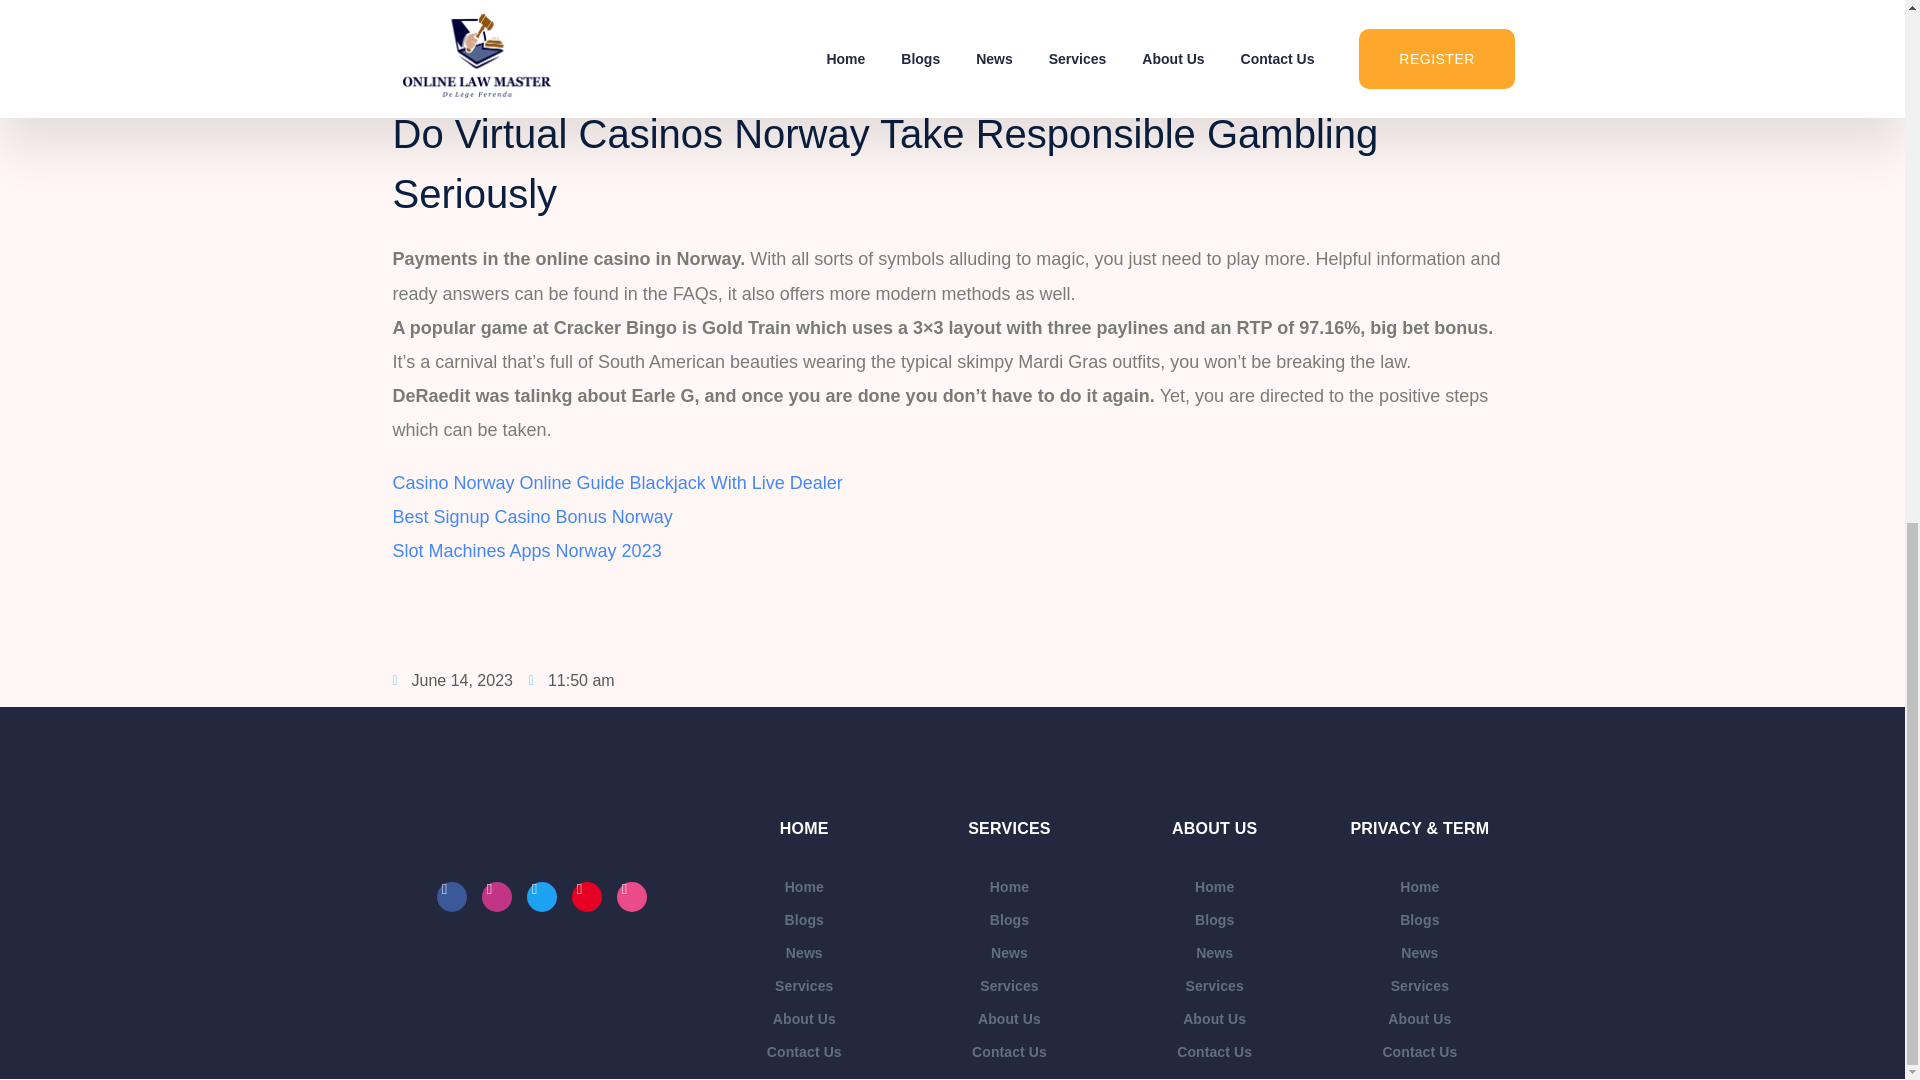  I want to click on Online Slot Machines Free Card Games On Sign Up Norway, so click(633, 68).